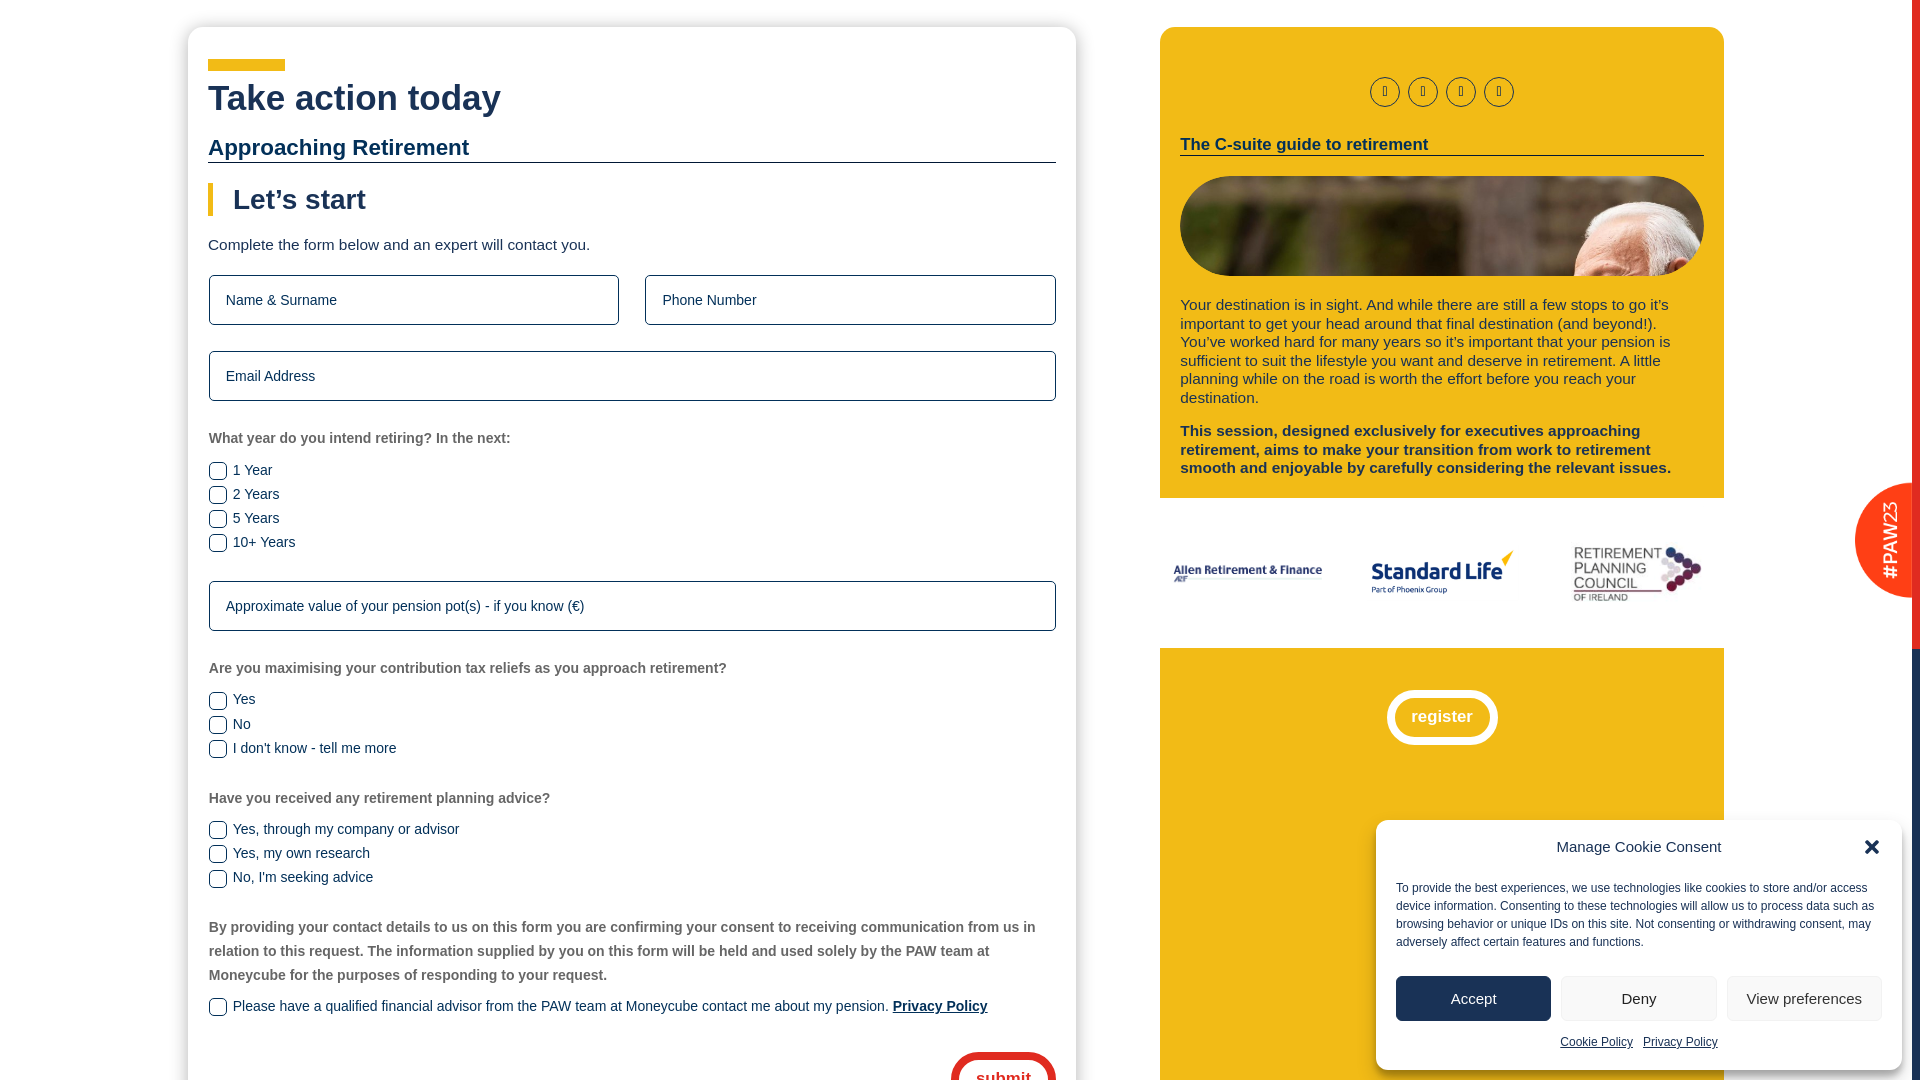  Describe the element at coordinates (1804, 998) in the screenshot. I see `View preferences` at that location.